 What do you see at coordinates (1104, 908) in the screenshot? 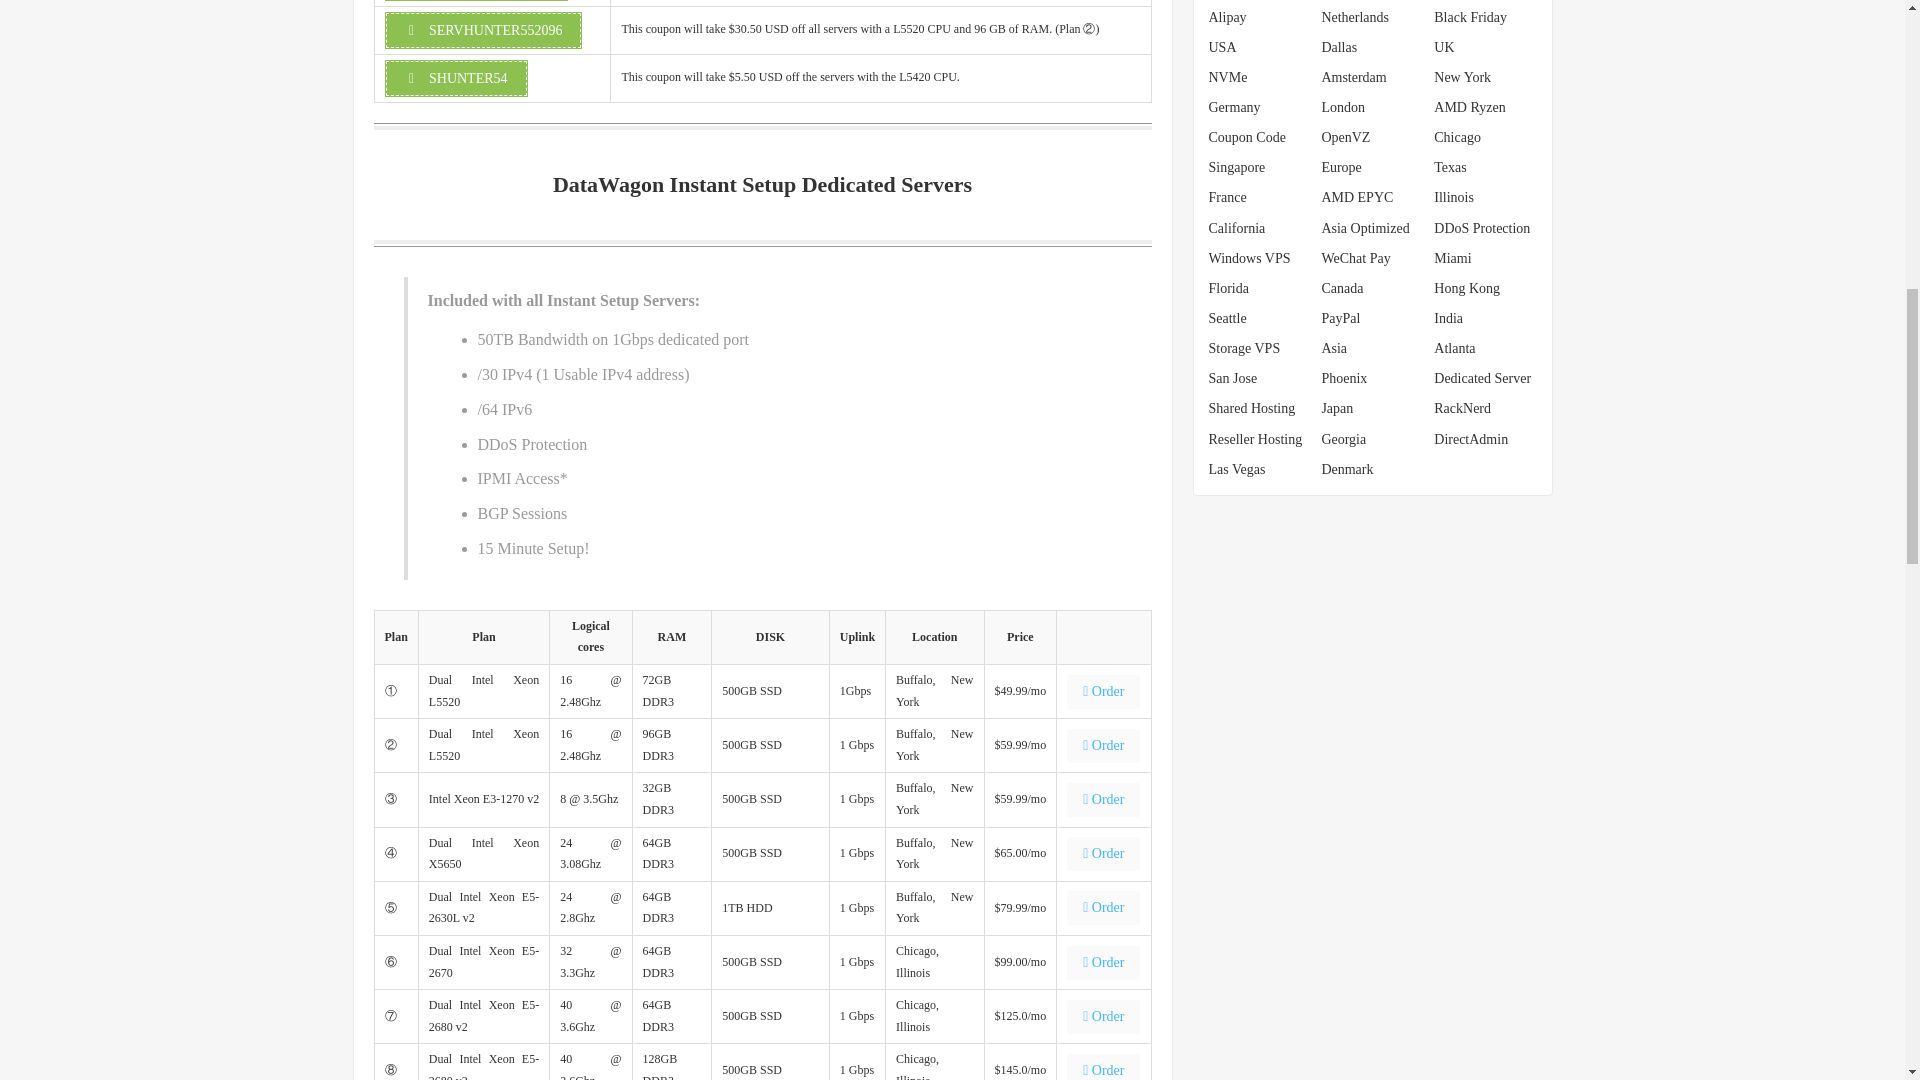
I see `Order` at bounding box center [1104, 908].